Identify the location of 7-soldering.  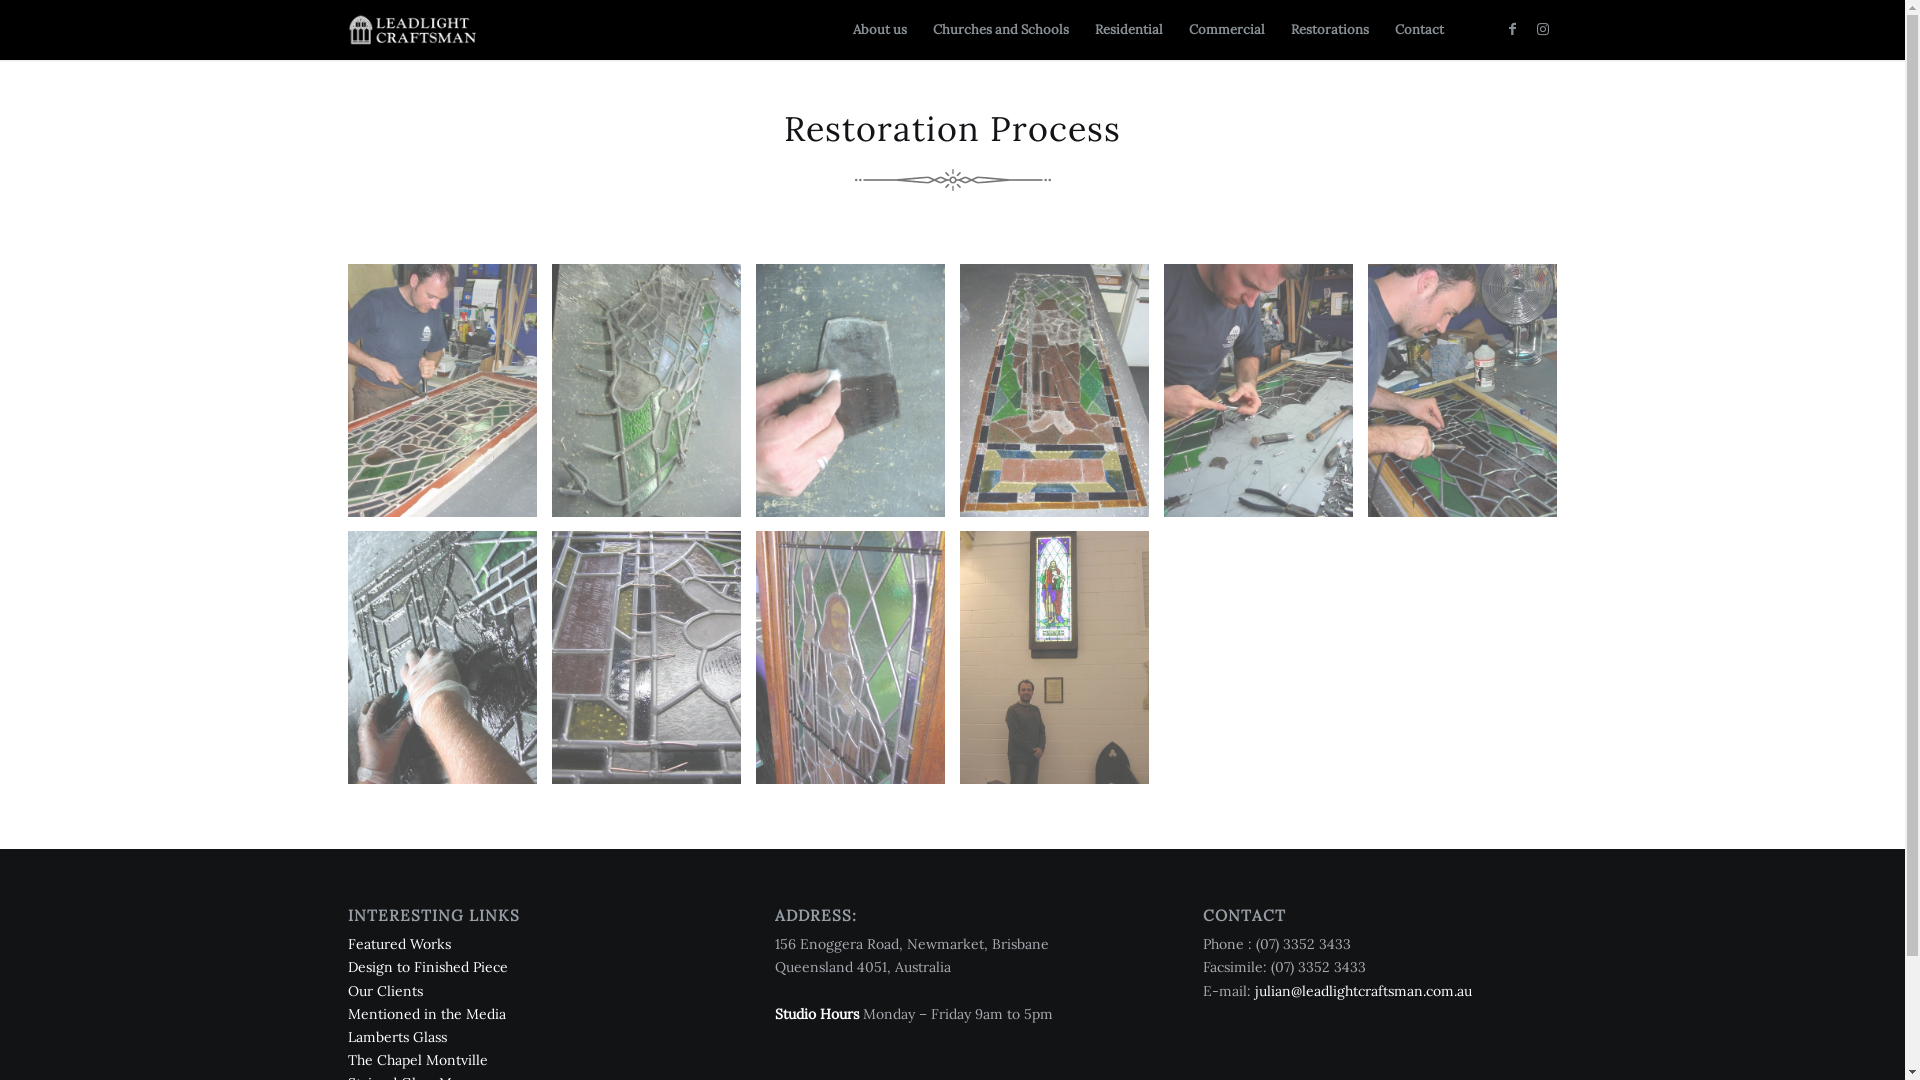
(1470, 398).